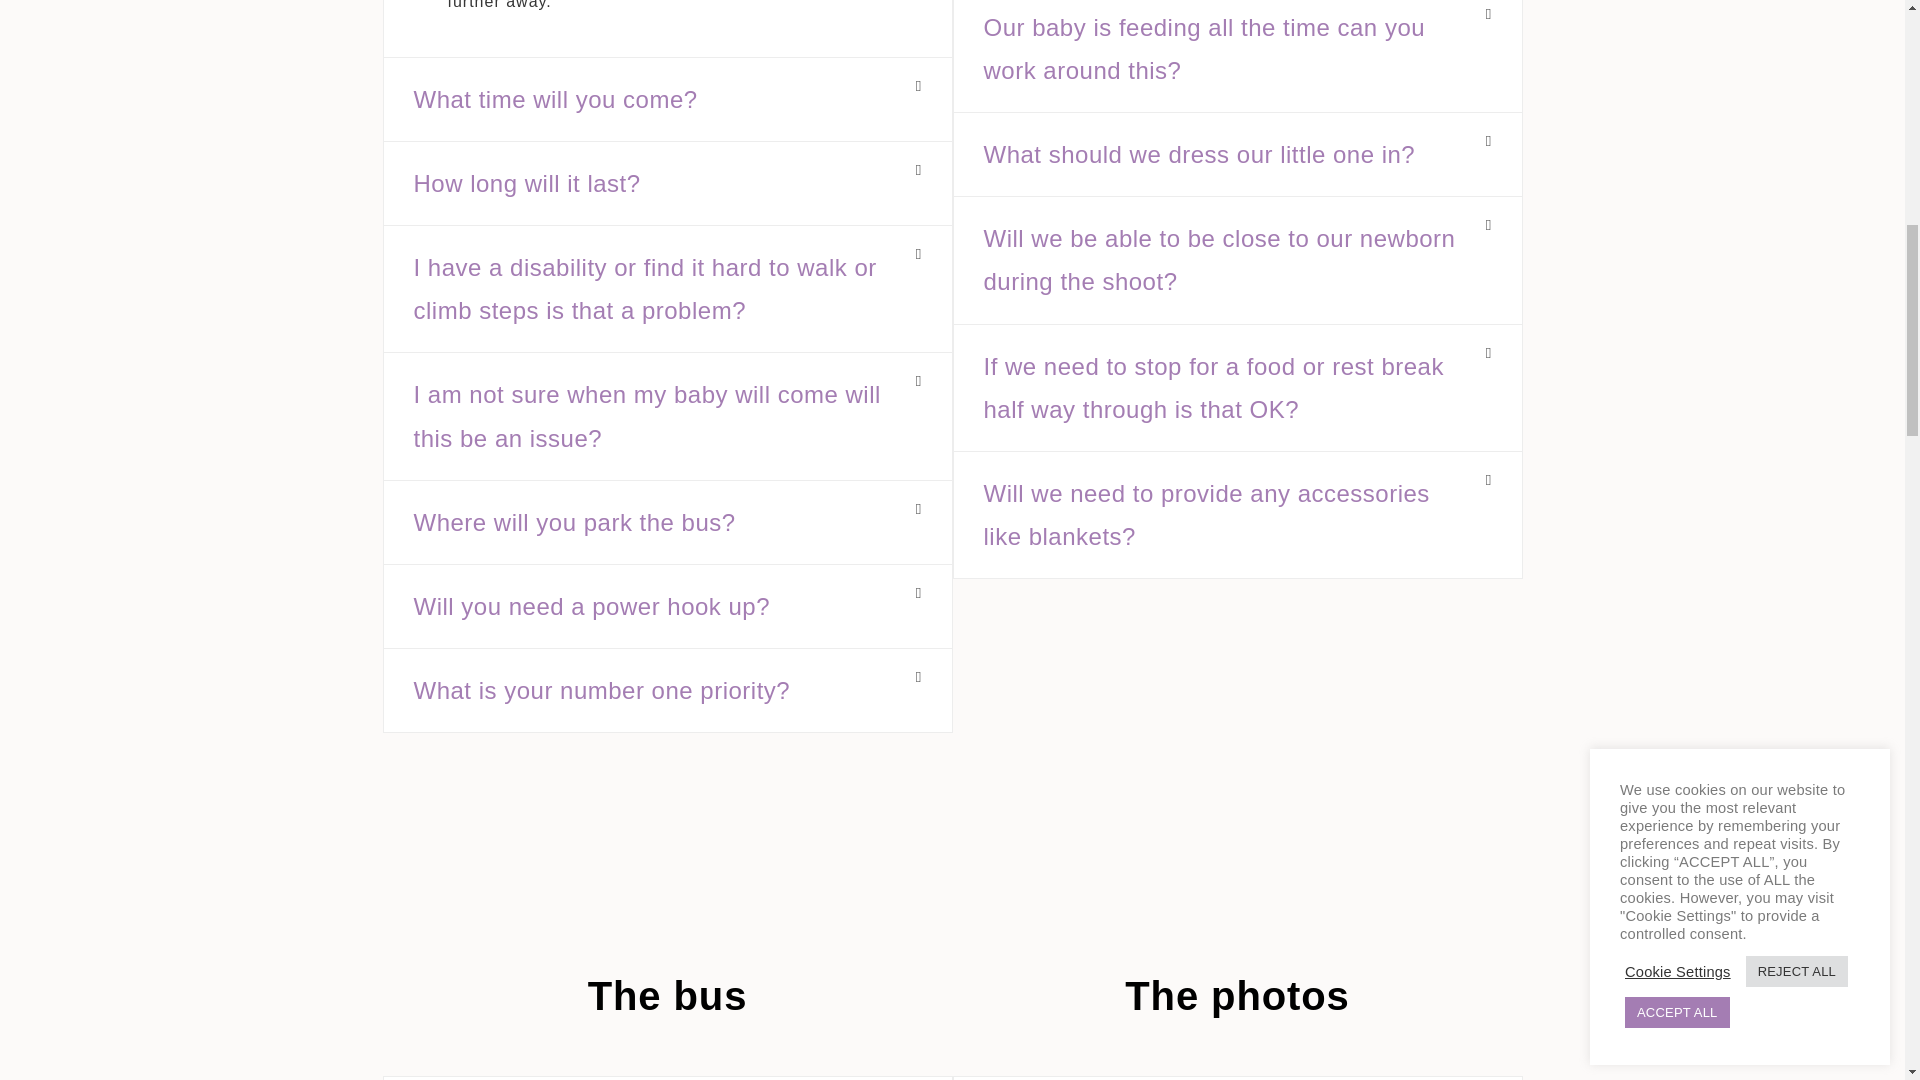  What do you see at coordinates (556, 100) in the screenshot?
I see `What time will you come?` at bounding box center [556, 100].